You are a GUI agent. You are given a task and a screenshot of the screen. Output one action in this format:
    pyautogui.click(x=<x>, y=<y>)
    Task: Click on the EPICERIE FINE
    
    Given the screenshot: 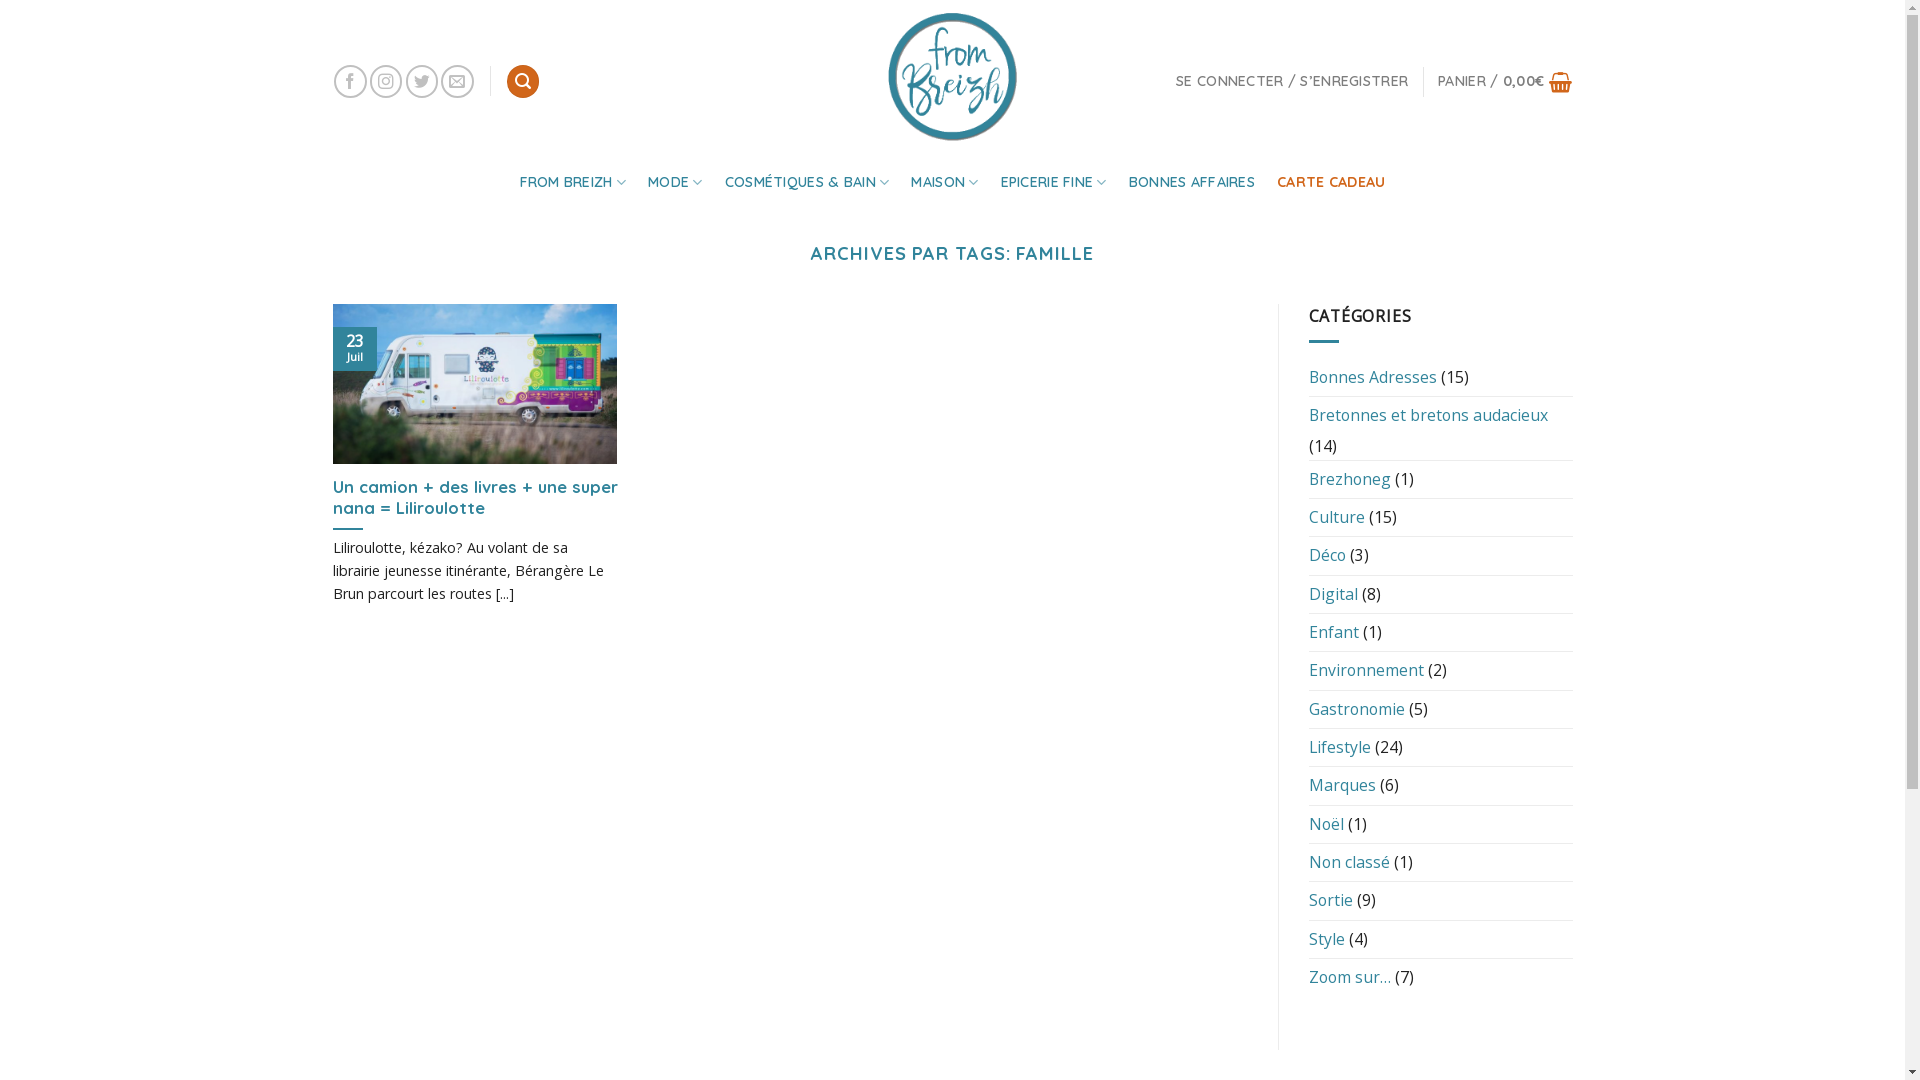 What is the action you would take?
    pyautogui.click(x=1054, y=182)
    